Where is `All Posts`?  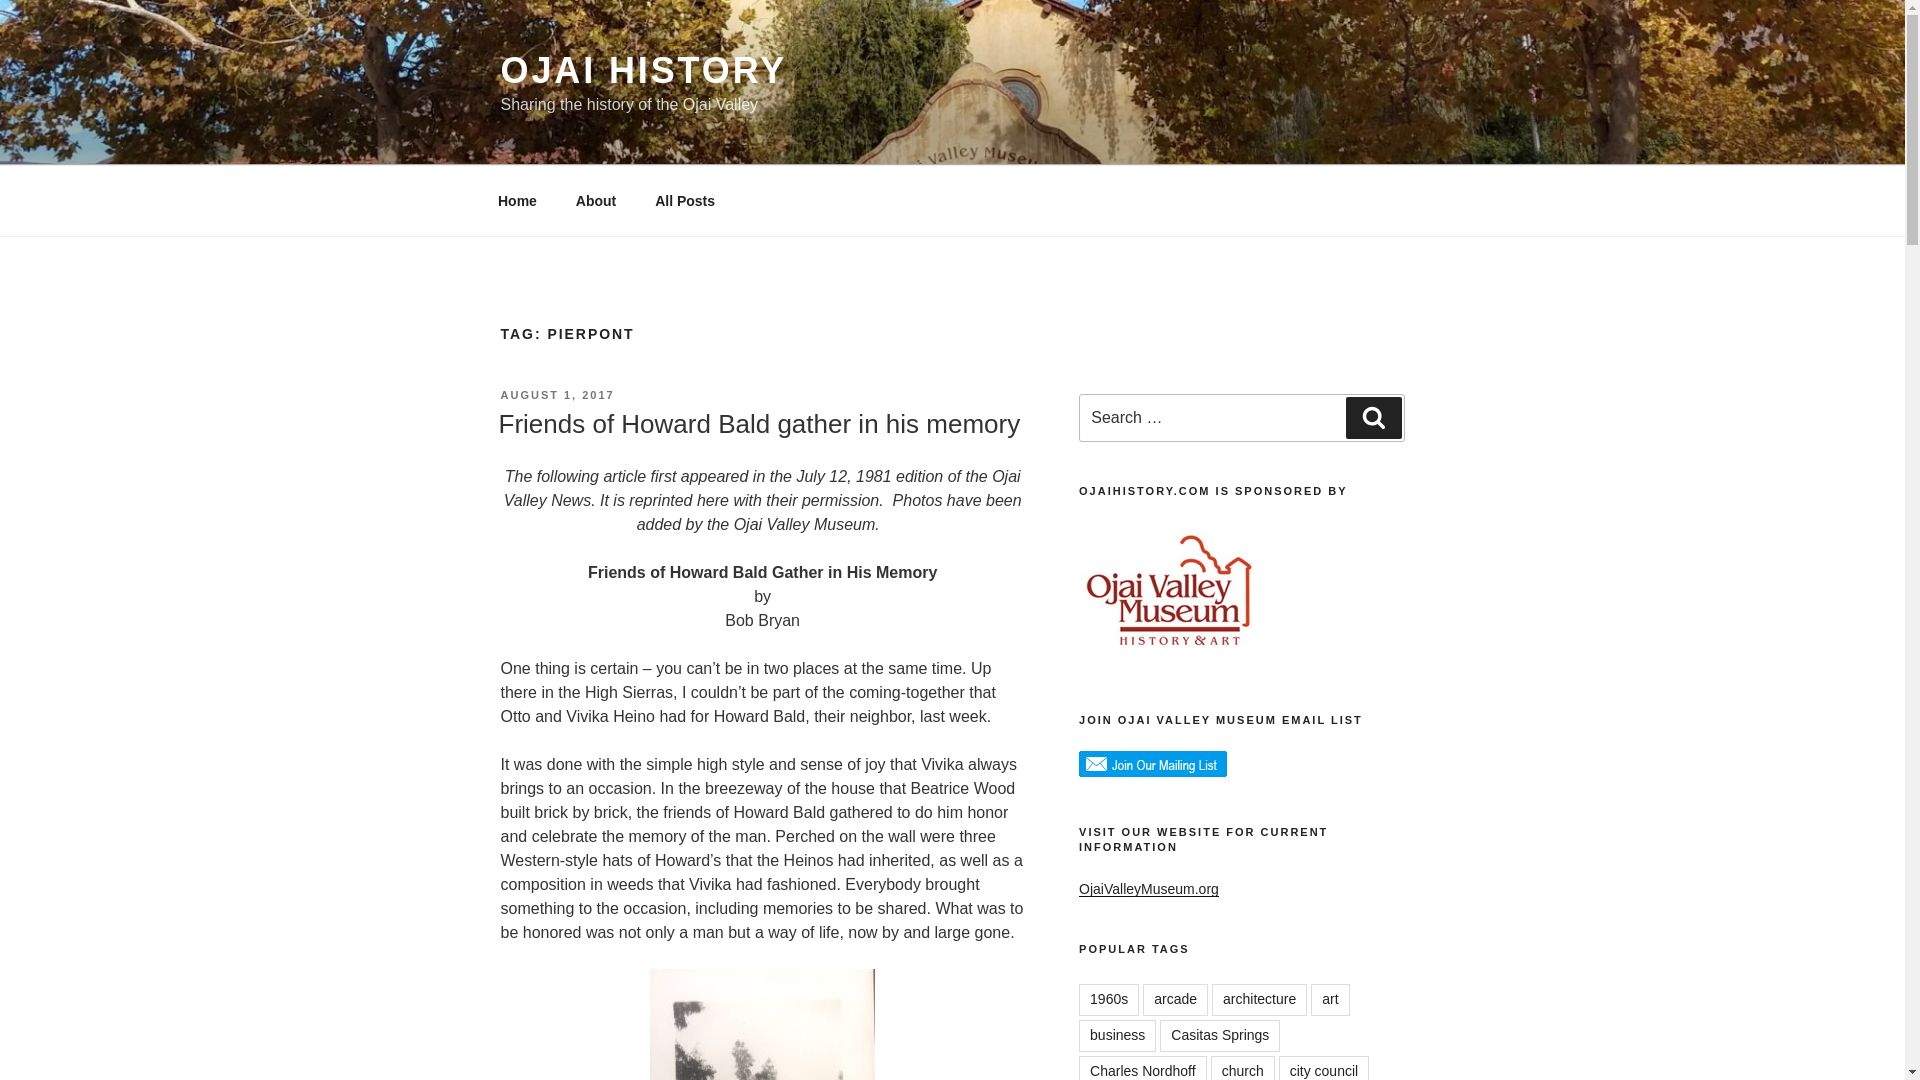 All Posts is located at coordinates (685, 200).